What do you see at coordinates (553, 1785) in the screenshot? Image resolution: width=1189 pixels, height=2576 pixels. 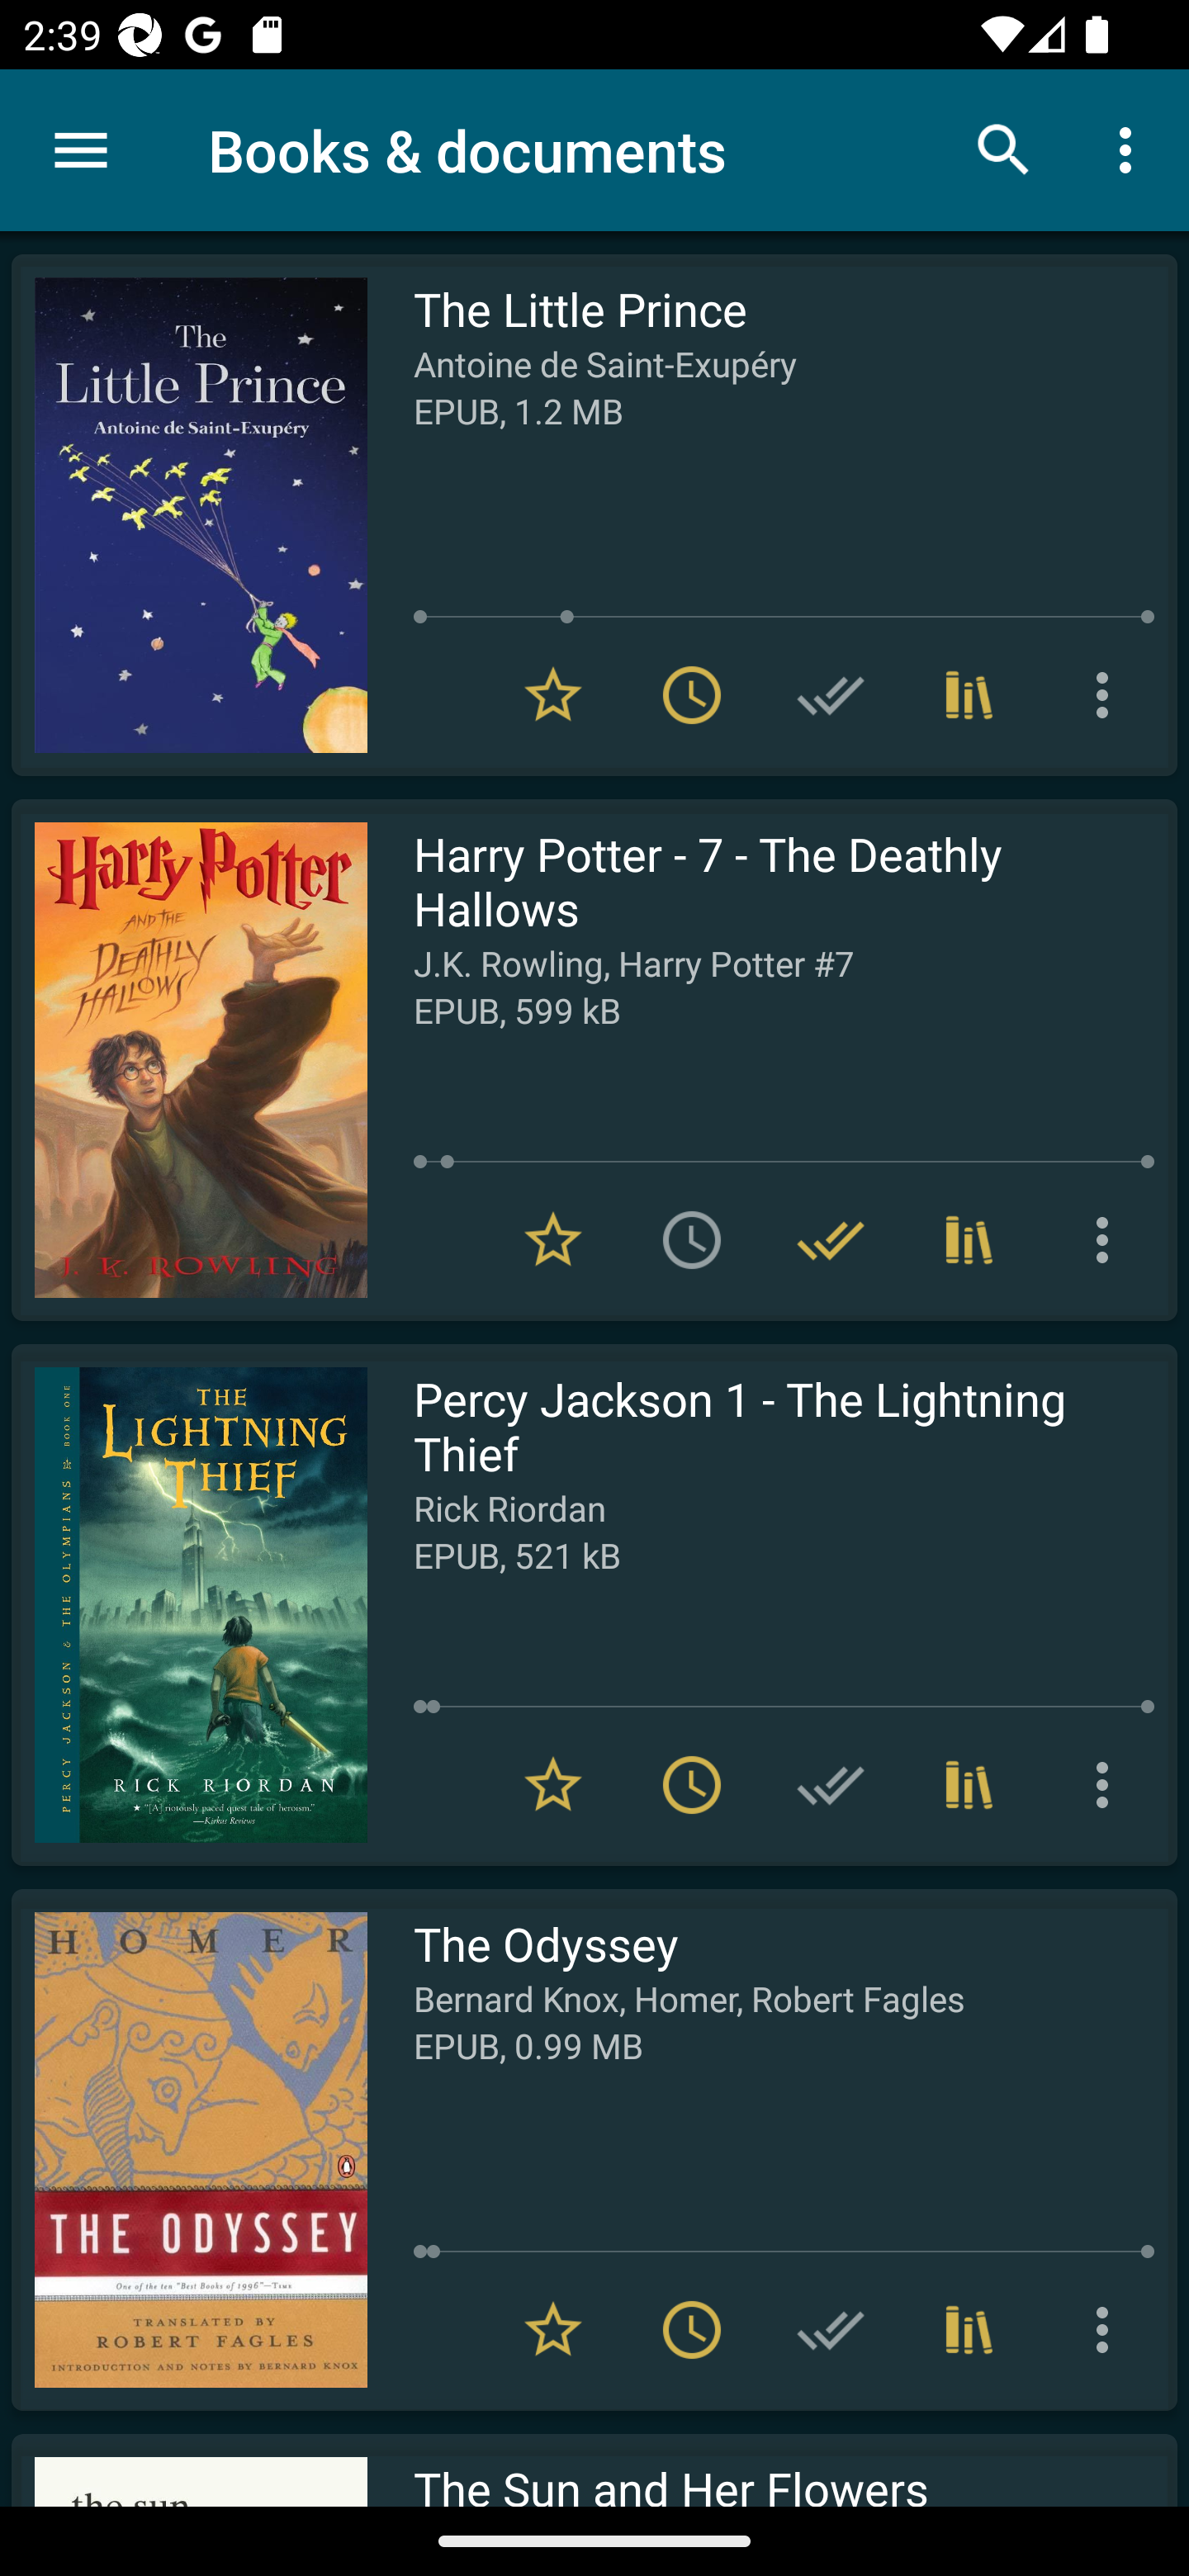 I see `Remove from Favorites` at bounding box center [553, 1785].